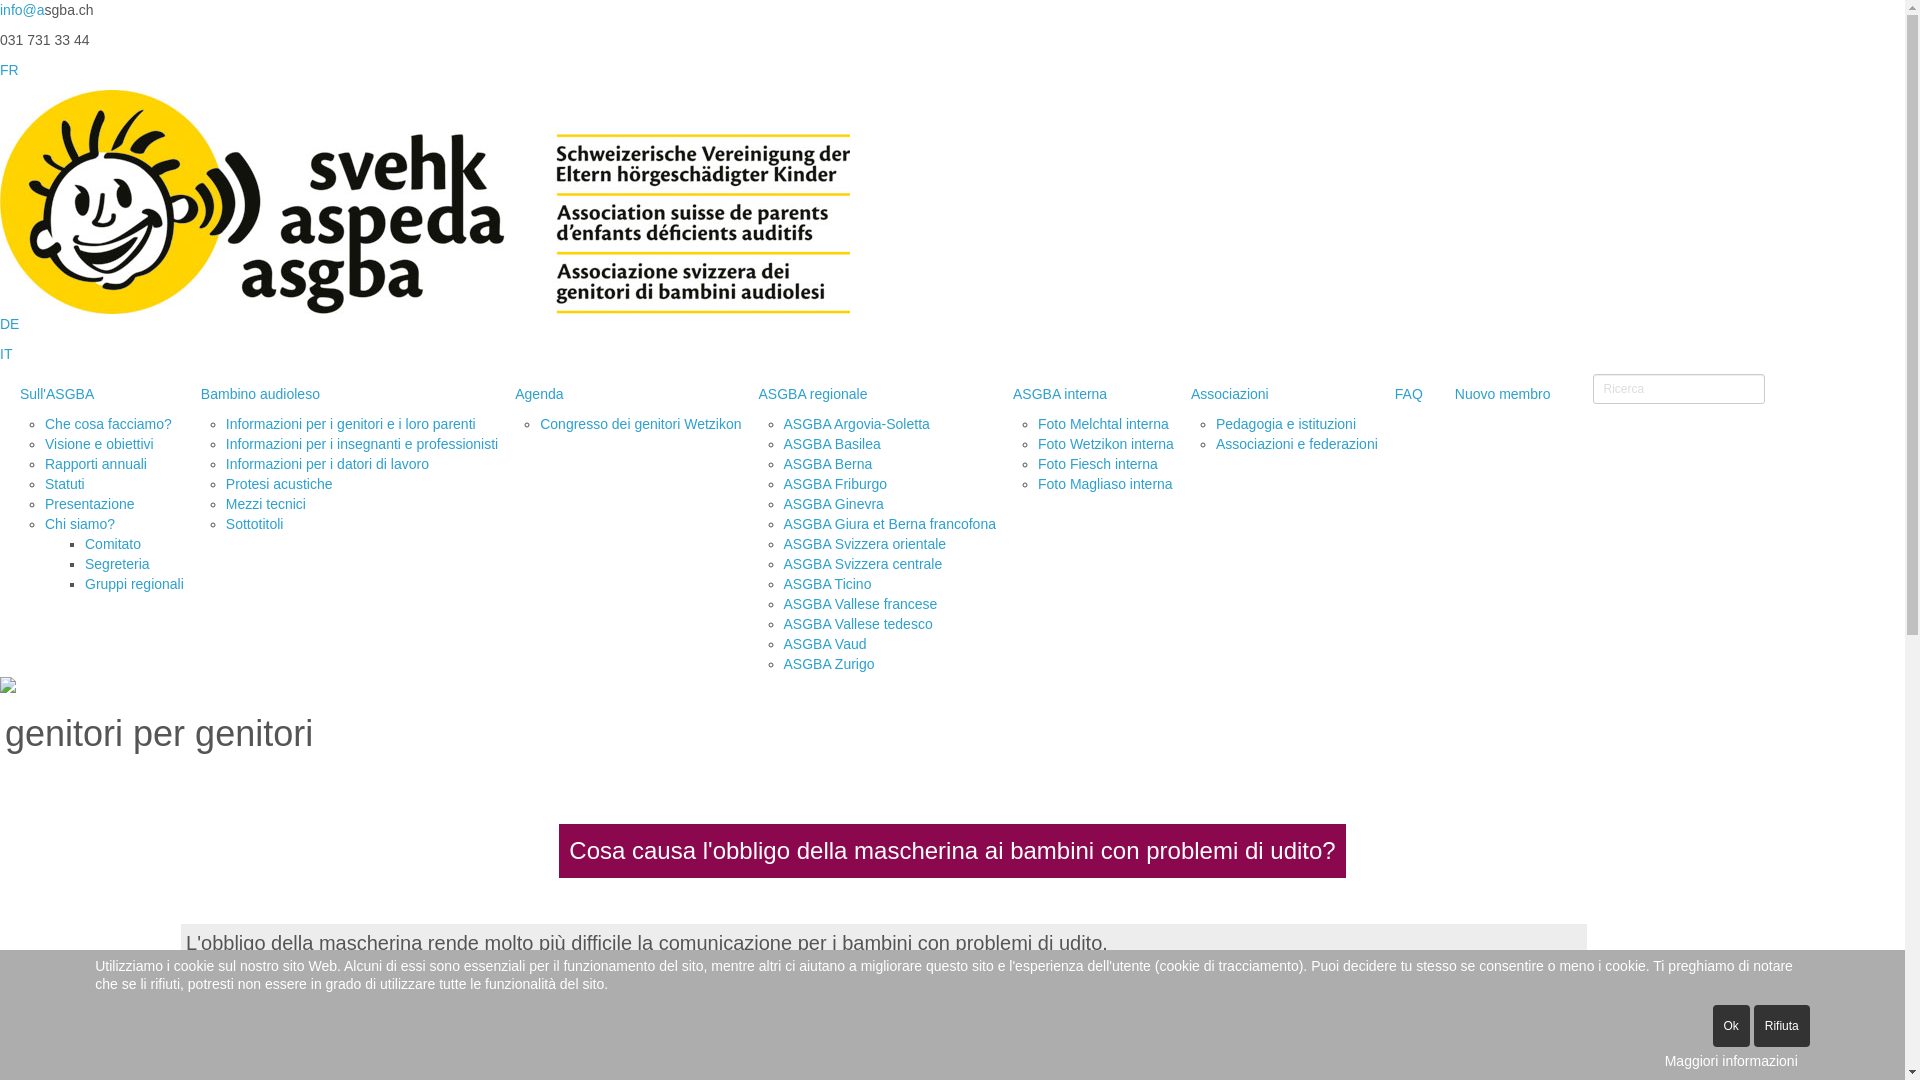 Image resolution: width=1920 pixels, height=1080 pixels. Describe the element at coordinates (134, 584) in the screenshot. I see `Gruppi regionali` at that location.